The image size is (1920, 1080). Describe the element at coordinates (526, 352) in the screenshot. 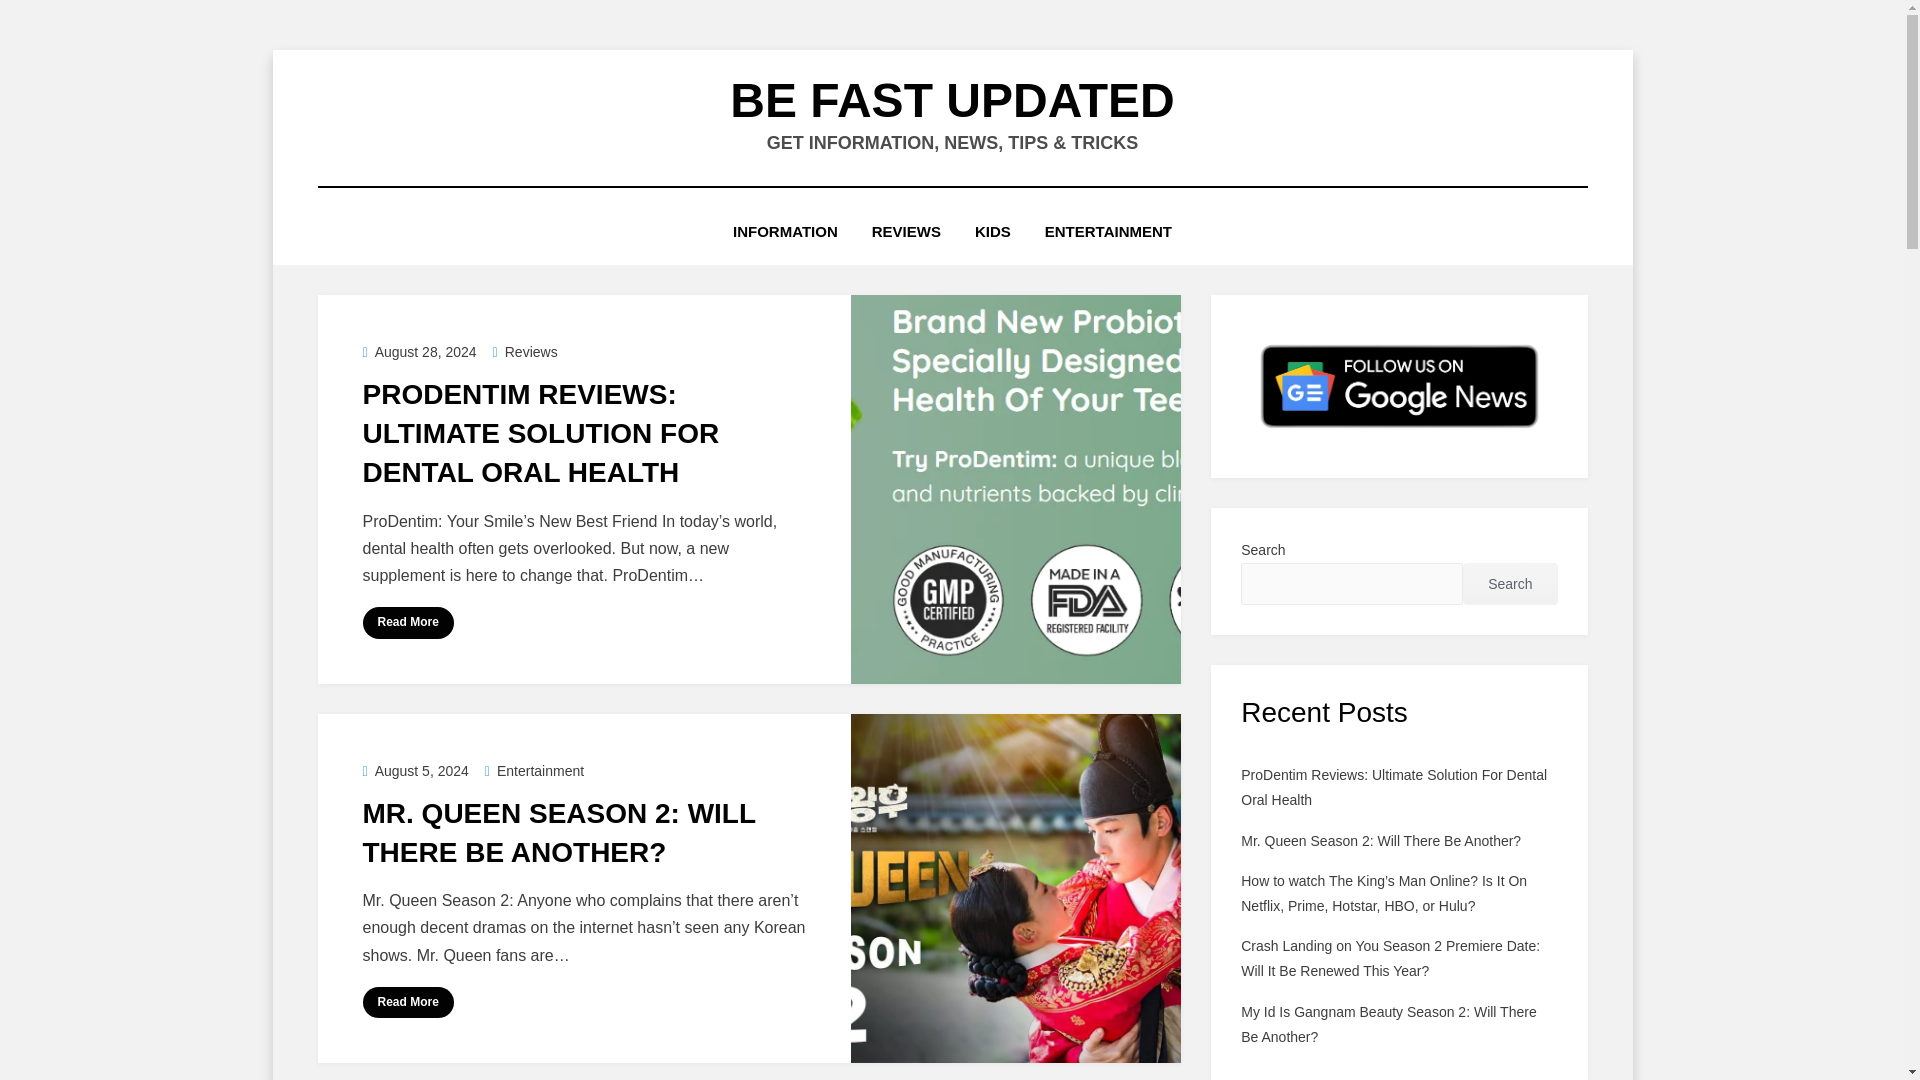

I see `Reviews` at that location.